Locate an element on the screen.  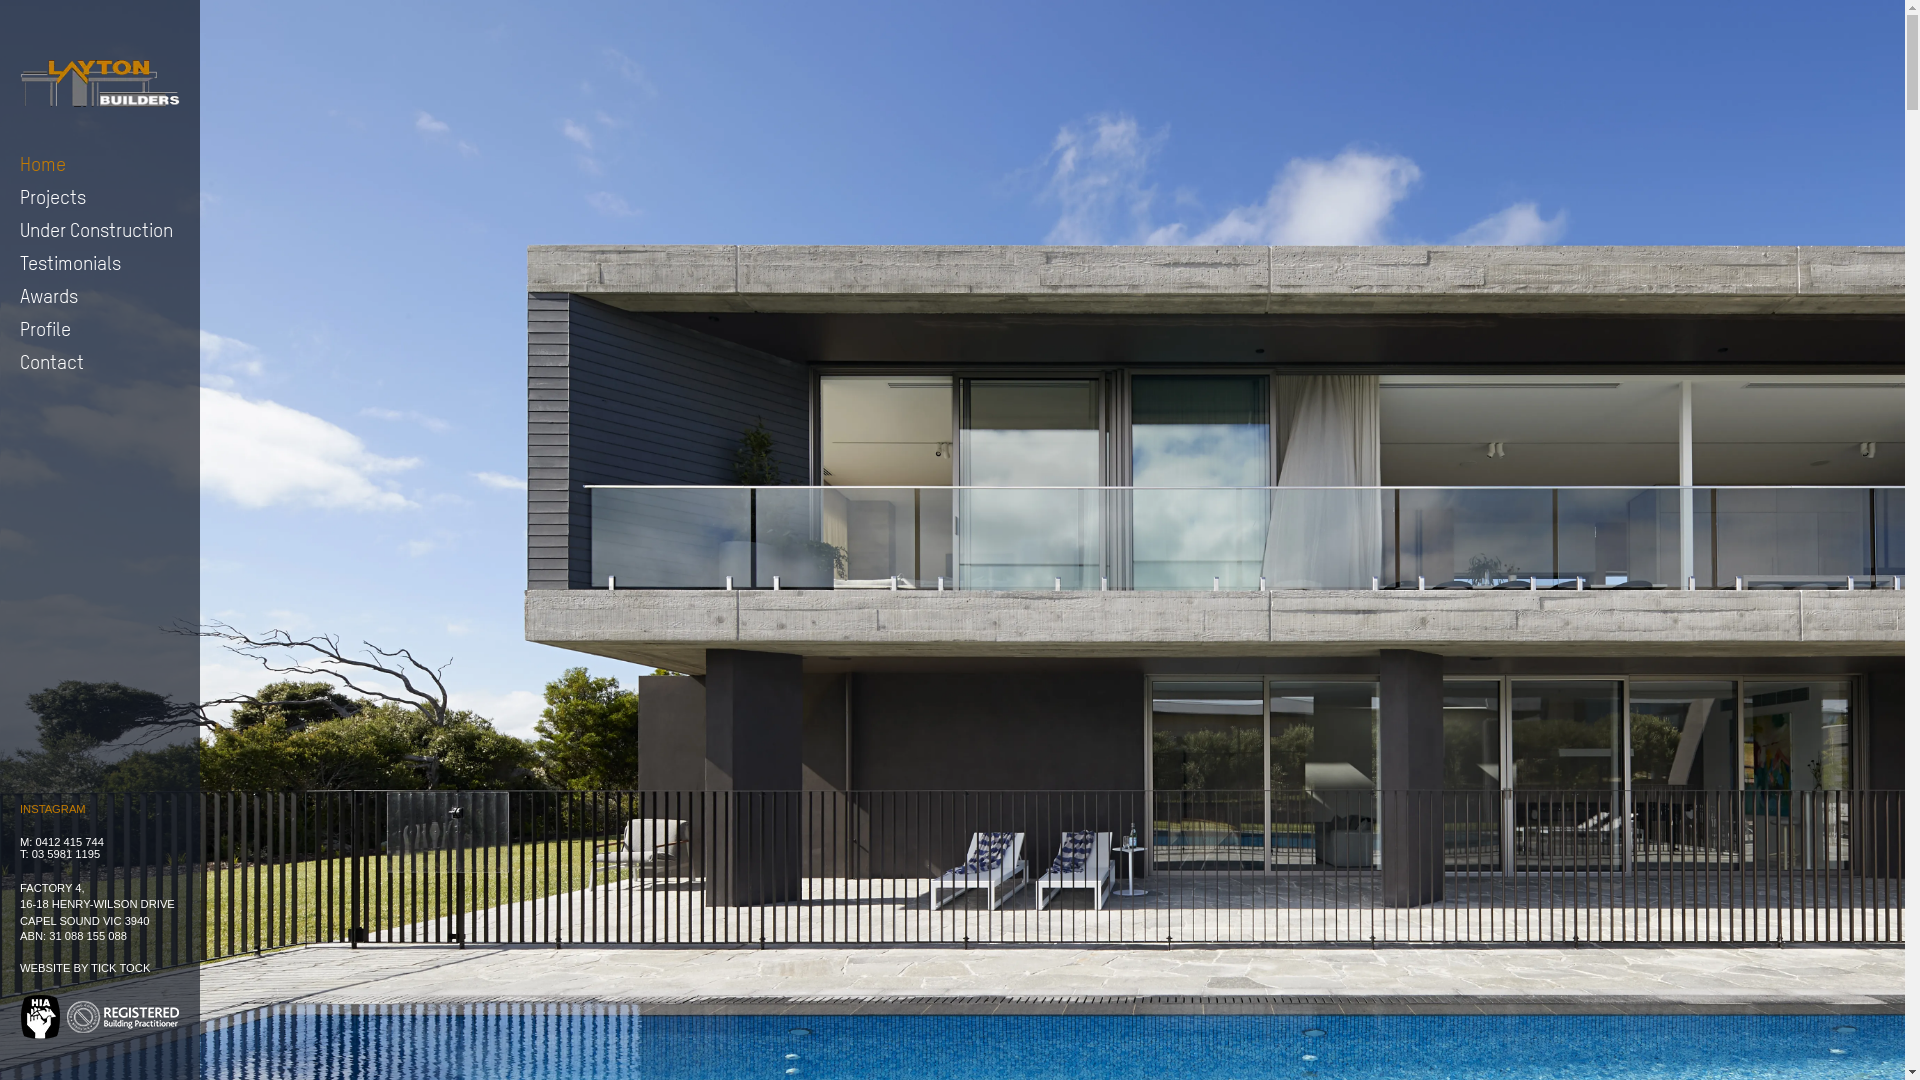
Testimonials is located at coordinates (100, 262).